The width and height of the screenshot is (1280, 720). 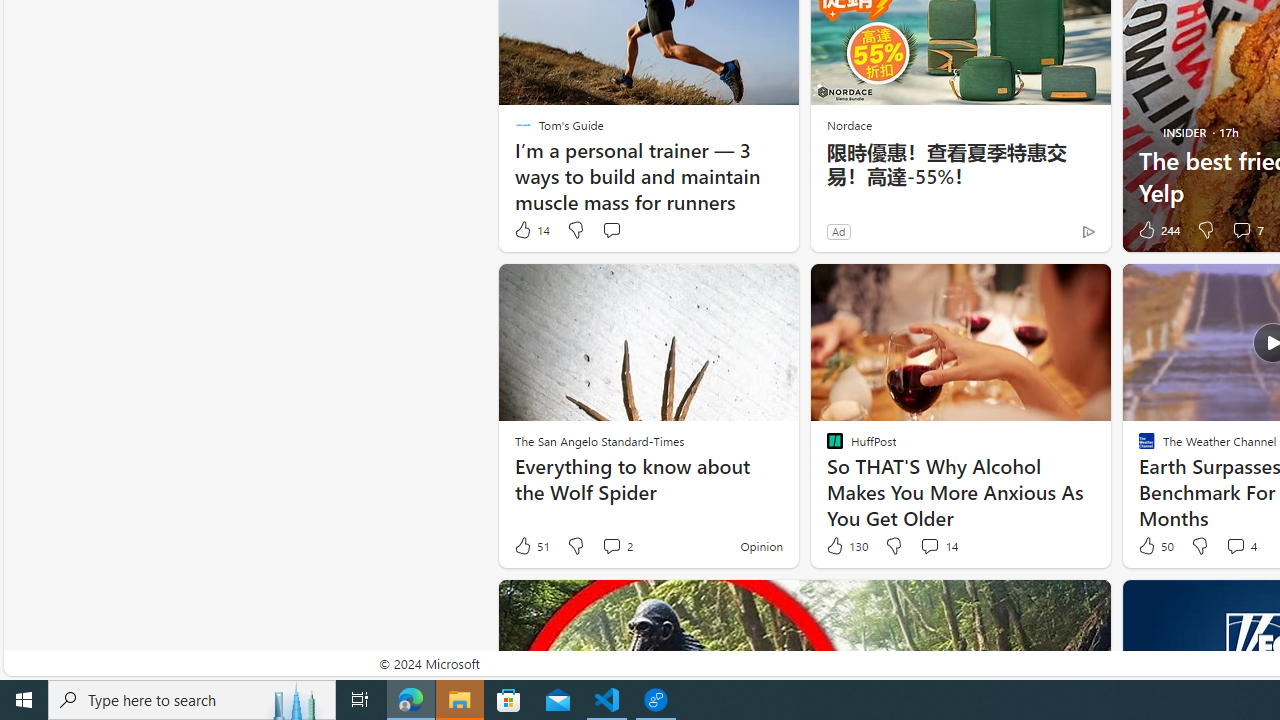 I want to click on View comments 2 Comment, so click(x=616, y=546).